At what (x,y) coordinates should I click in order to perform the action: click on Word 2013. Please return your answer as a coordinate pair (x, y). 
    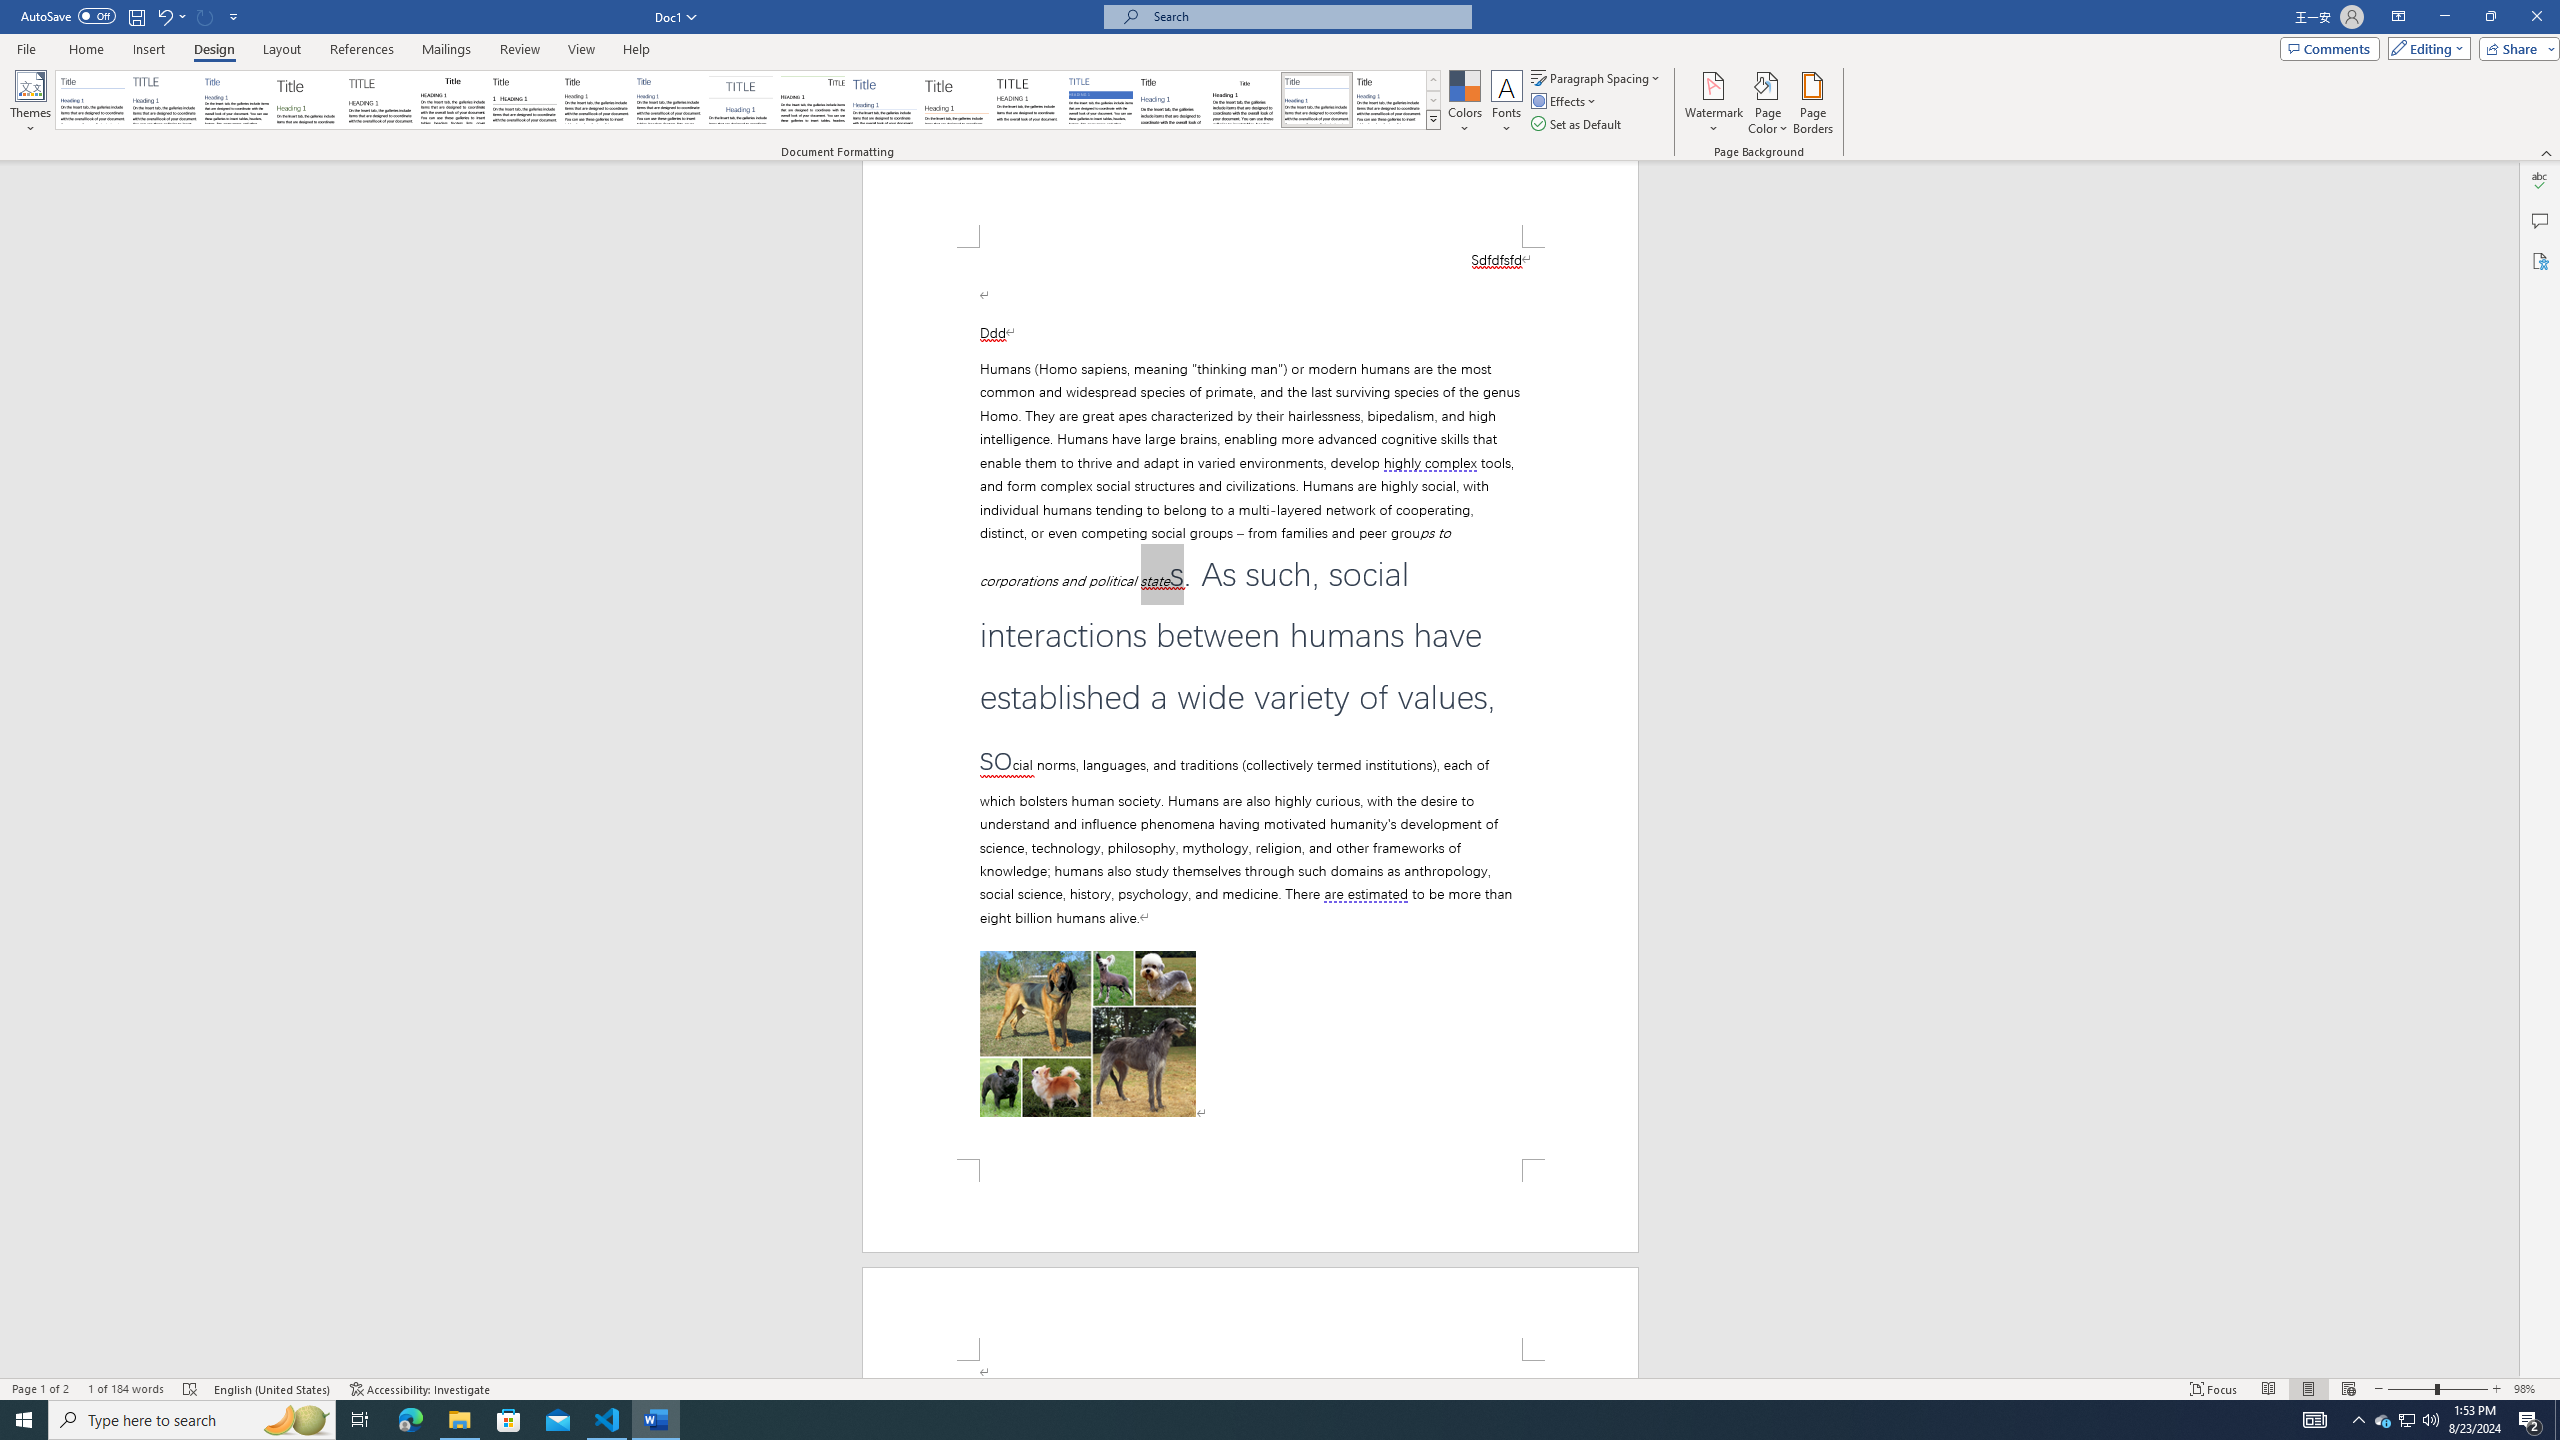
    Looking at the image, I should click on (1390, 100).